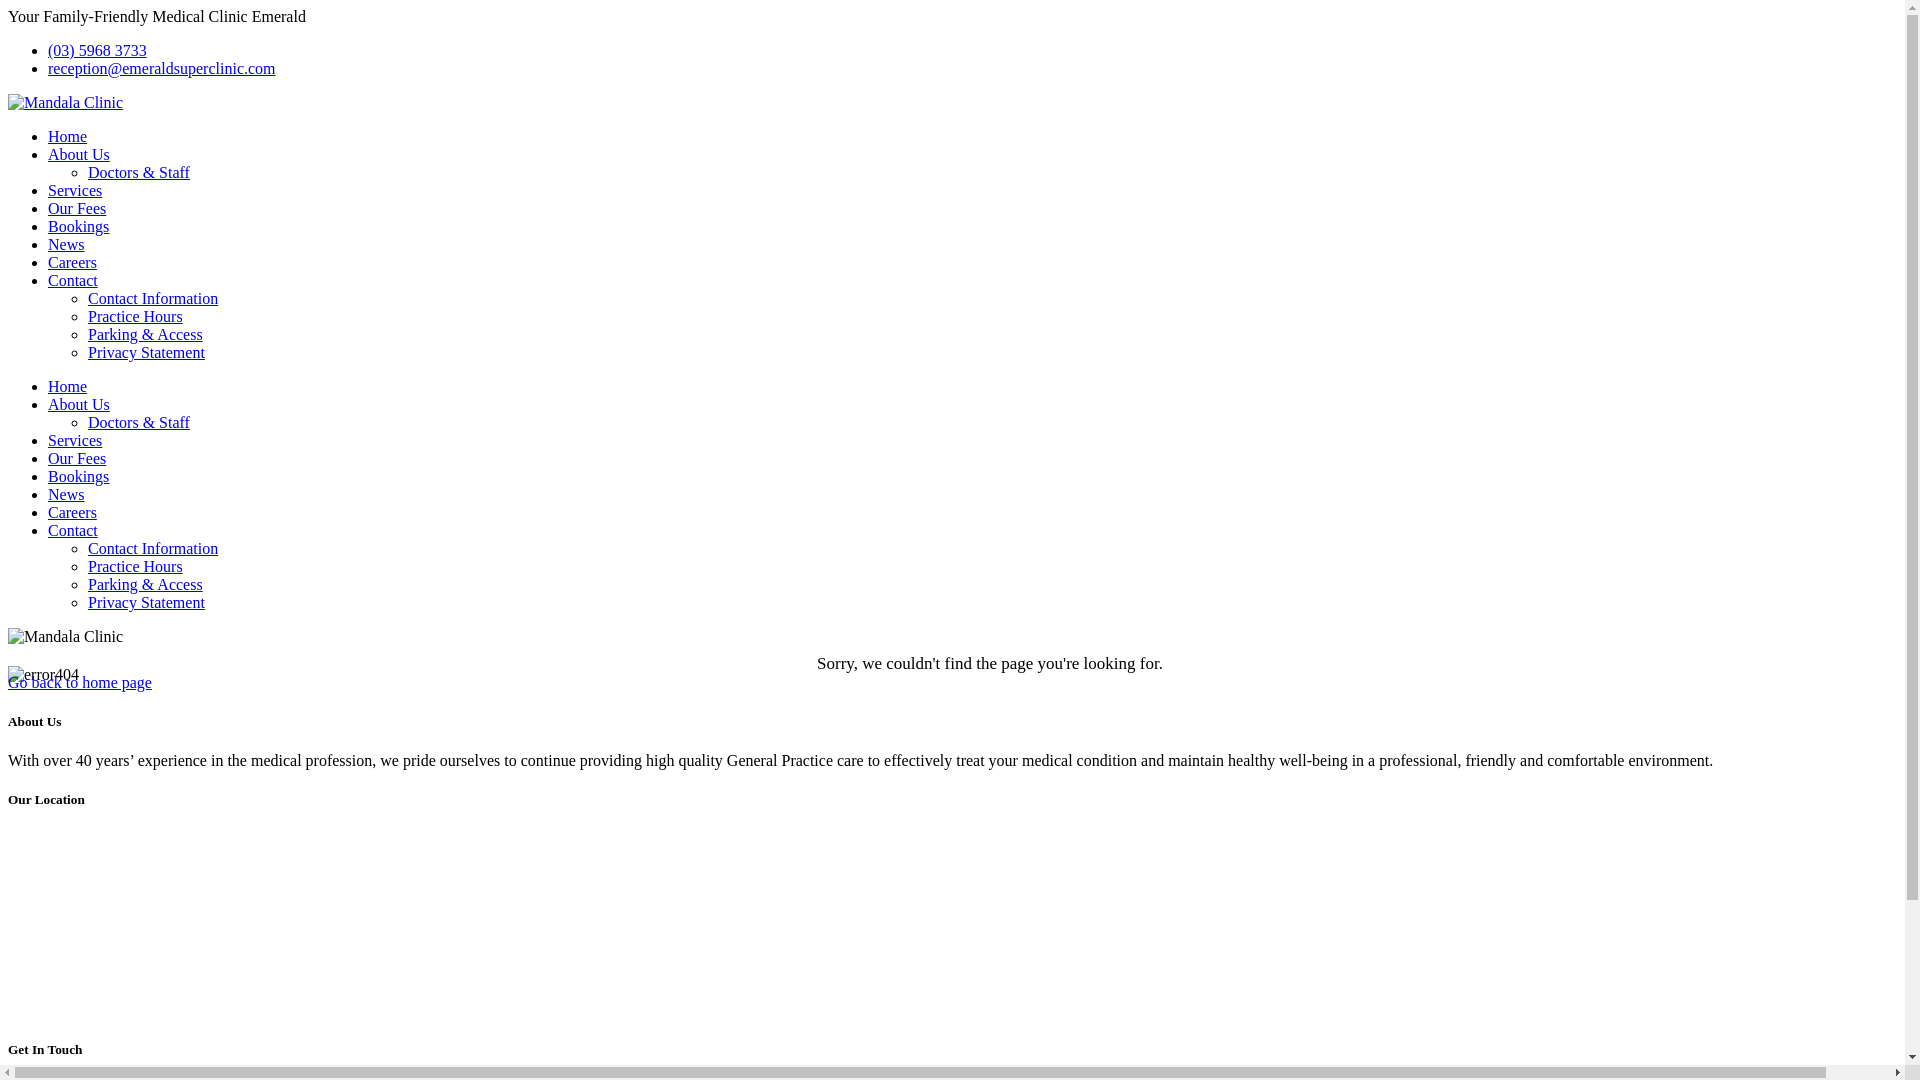  I want to click on Doctors & Staff, so click(139, 172).